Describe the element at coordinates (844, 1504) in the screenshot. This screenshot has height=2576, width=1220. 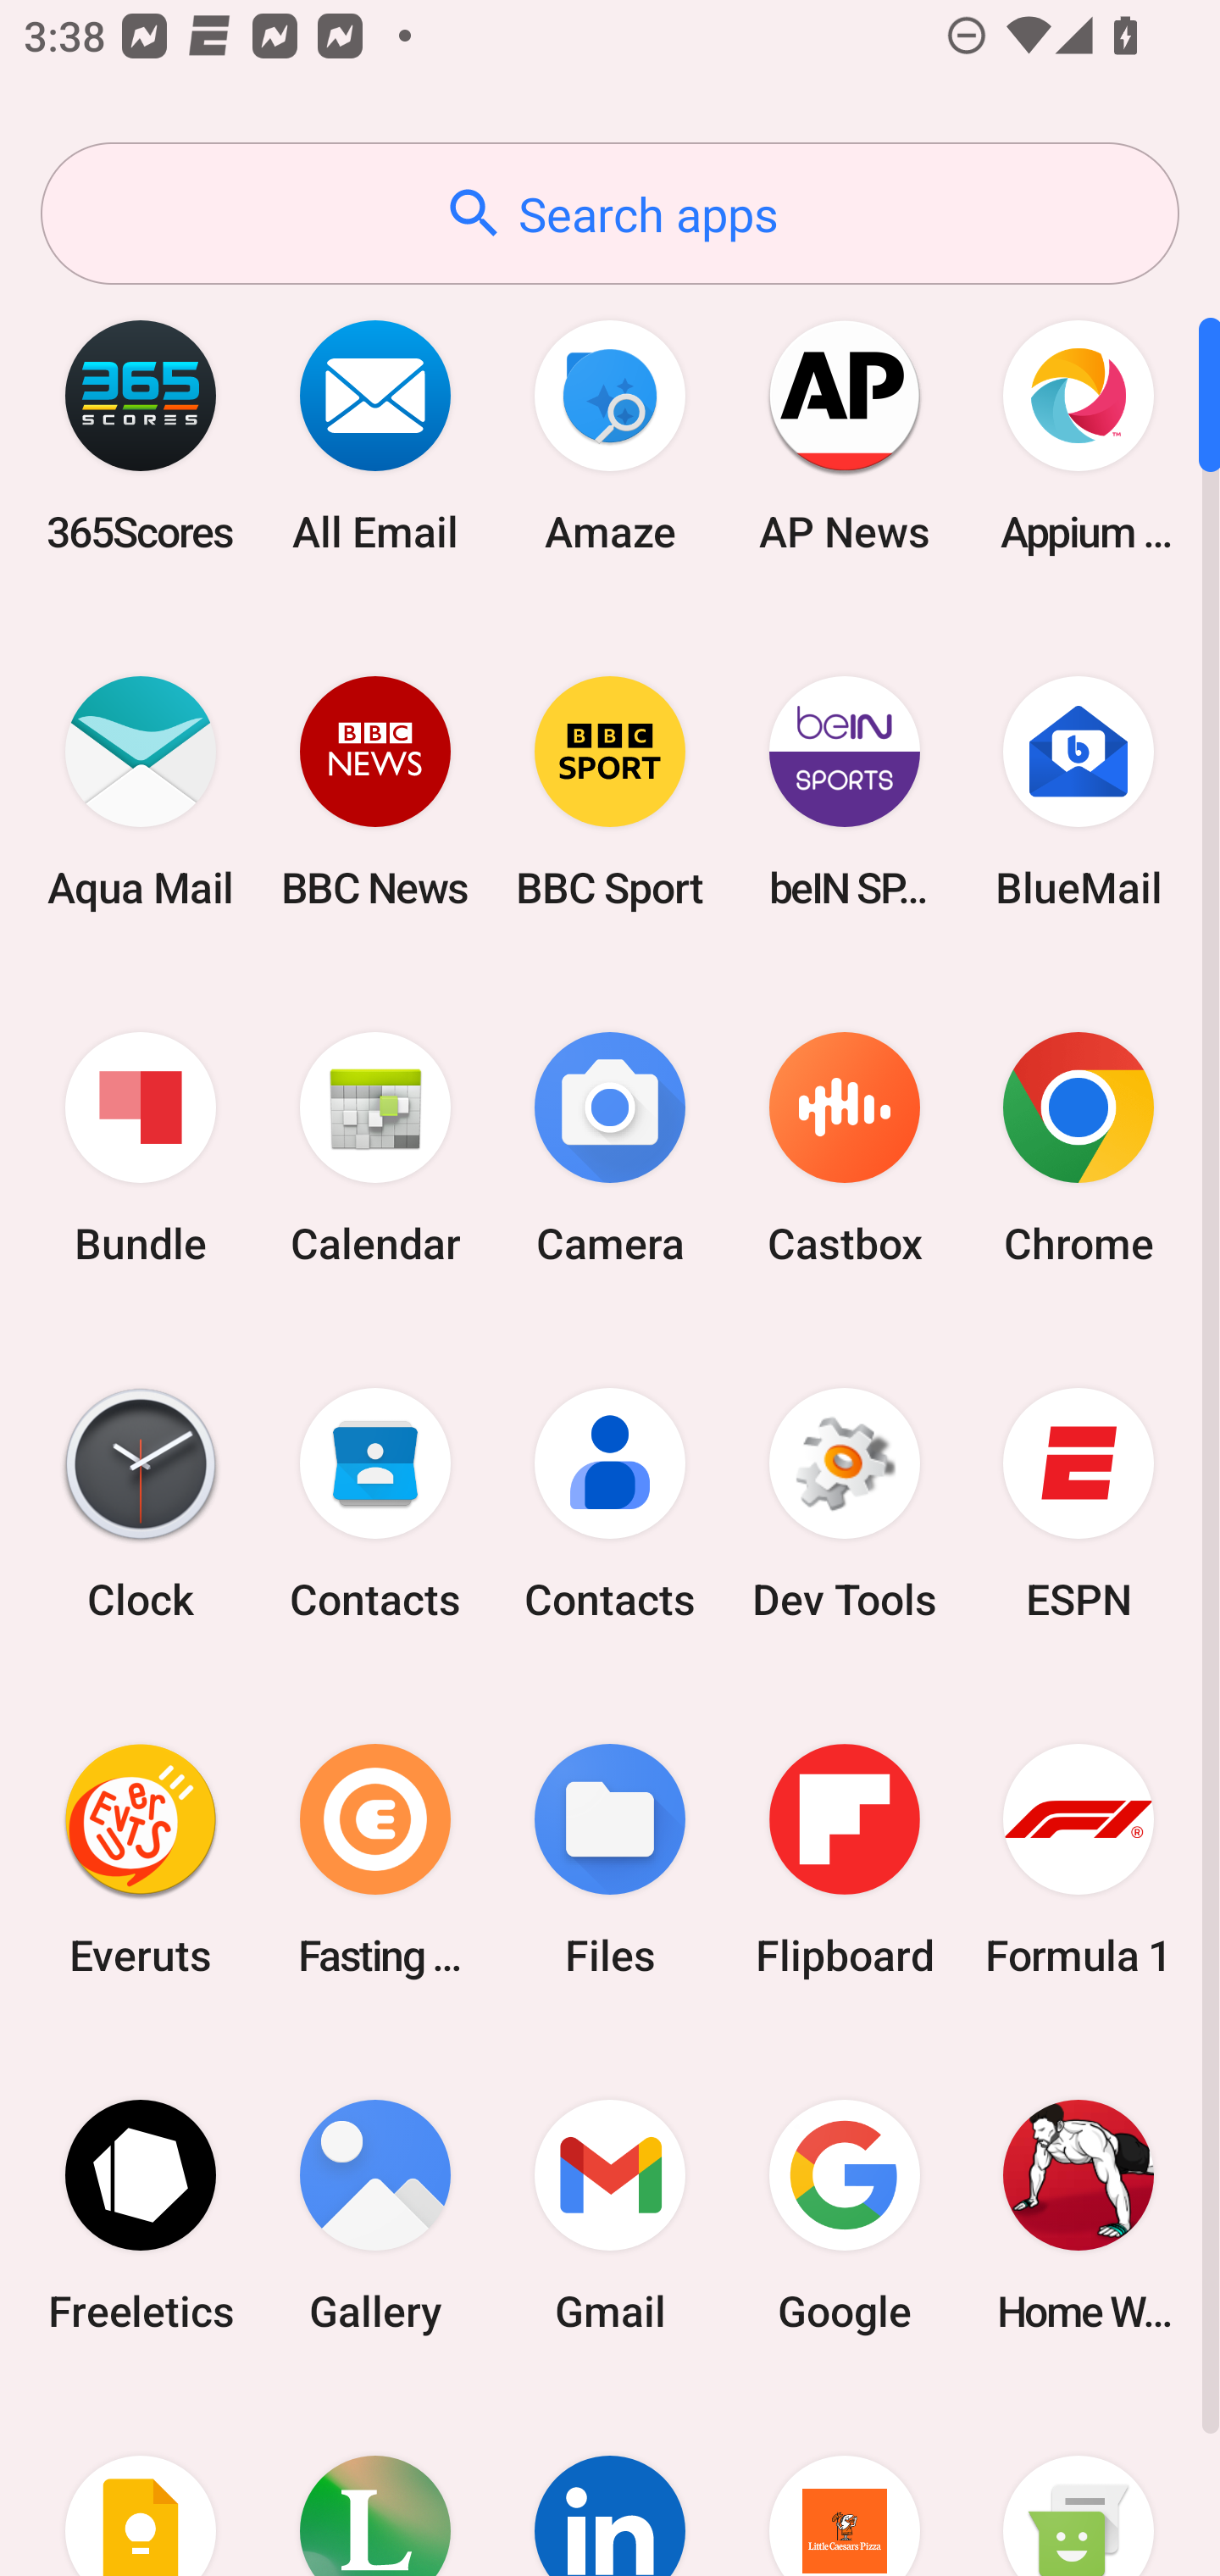
I see `Dev Tools` at that location.